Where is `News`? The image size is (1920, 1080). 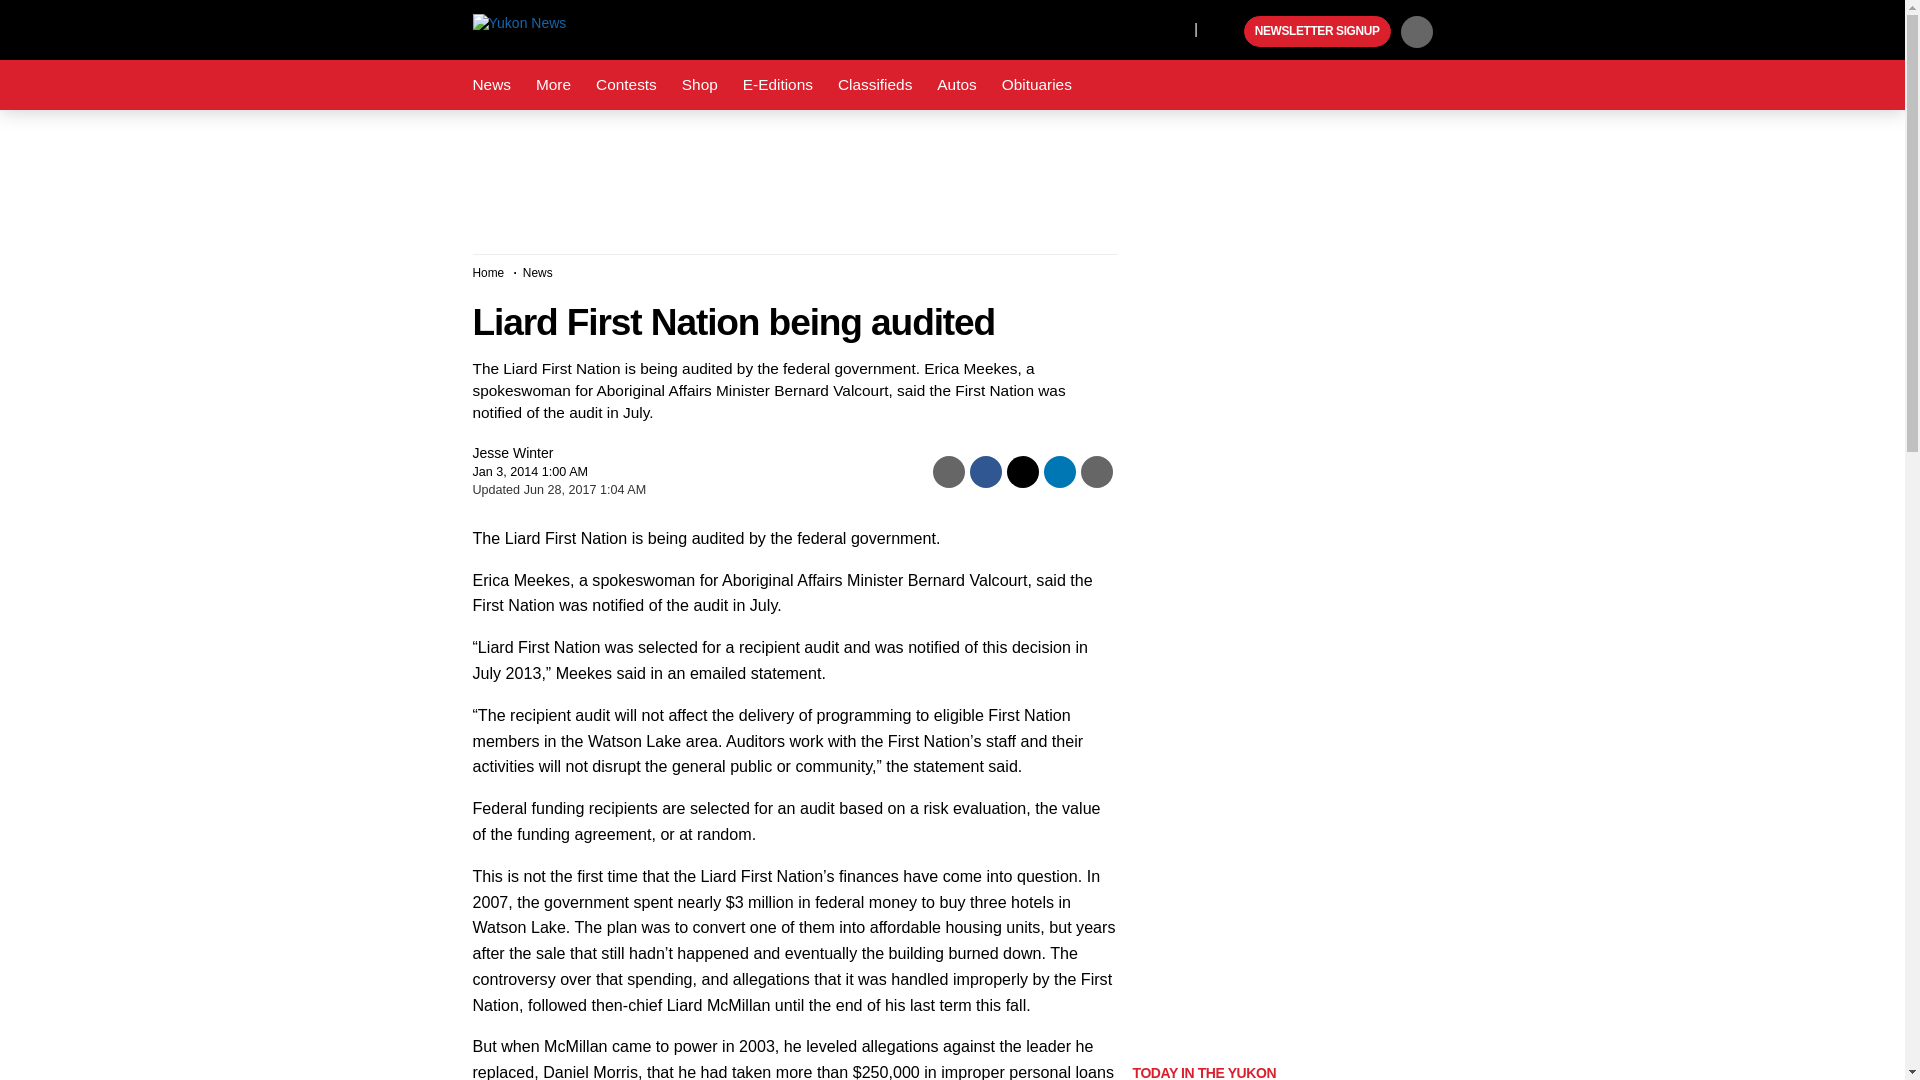 News is located at coordinates (491, 85).